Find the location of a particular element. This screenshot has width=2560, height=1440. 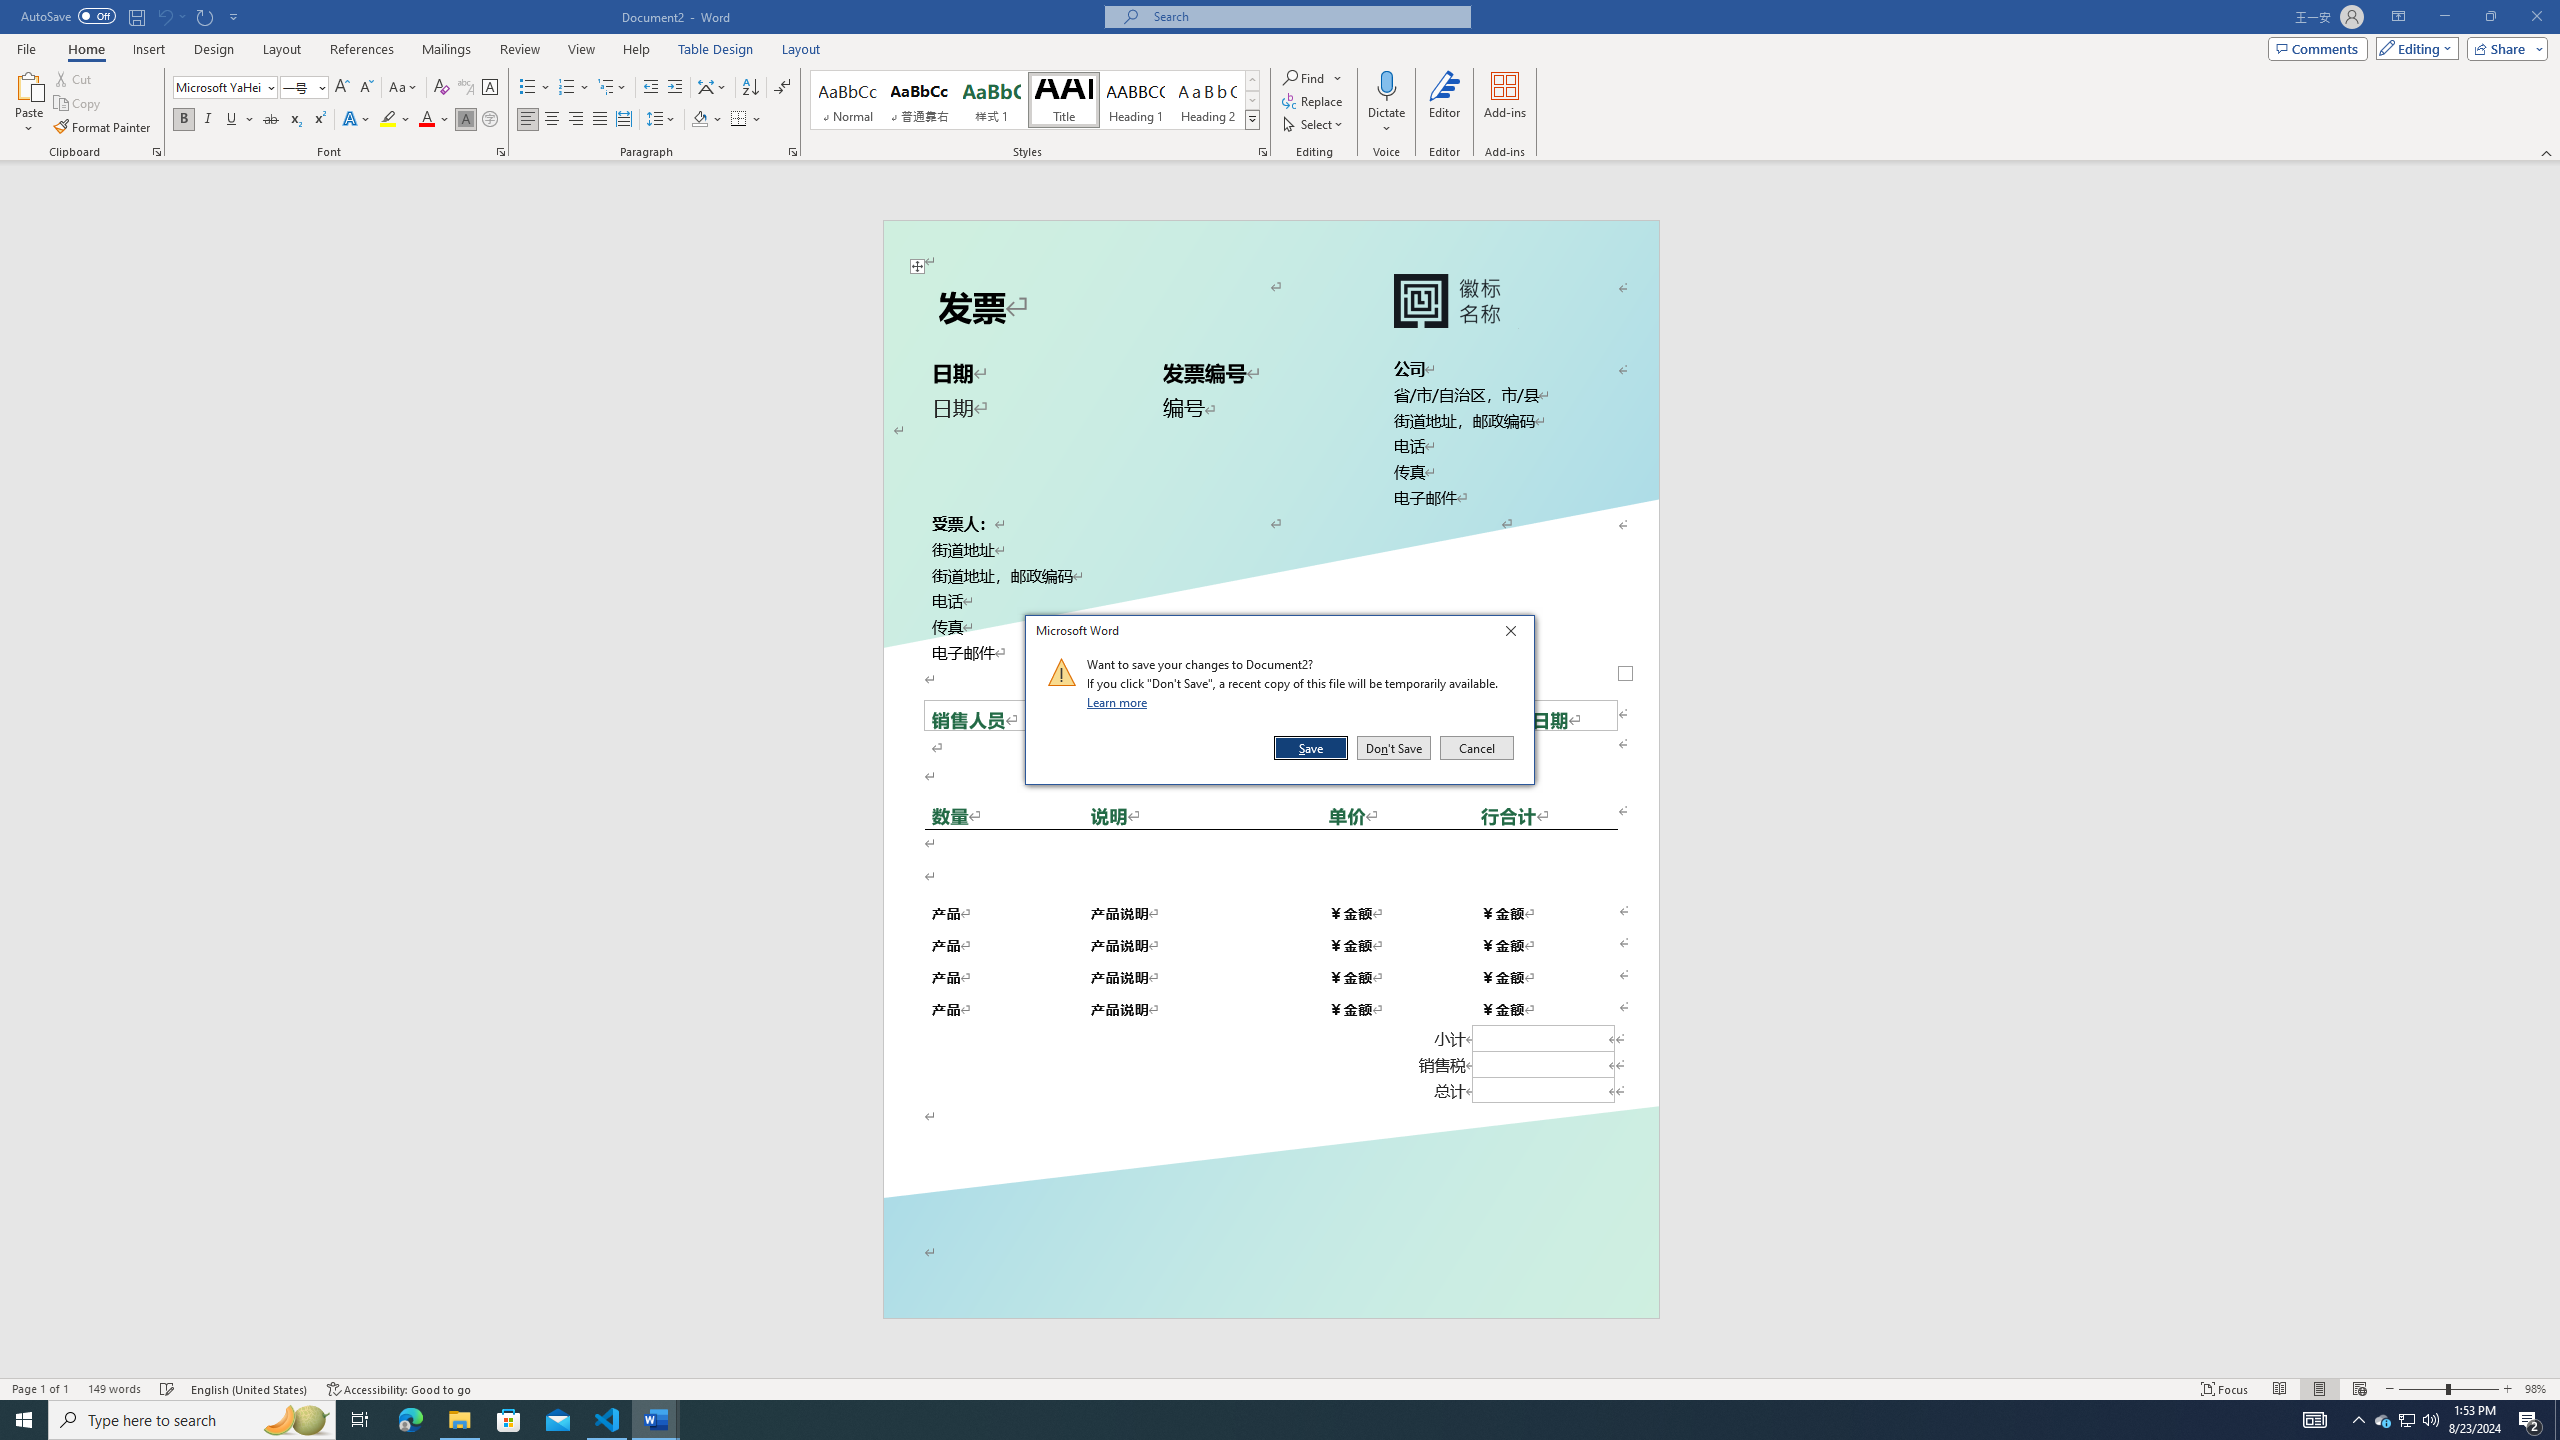

Sort... is located at coordinates (750, 88).